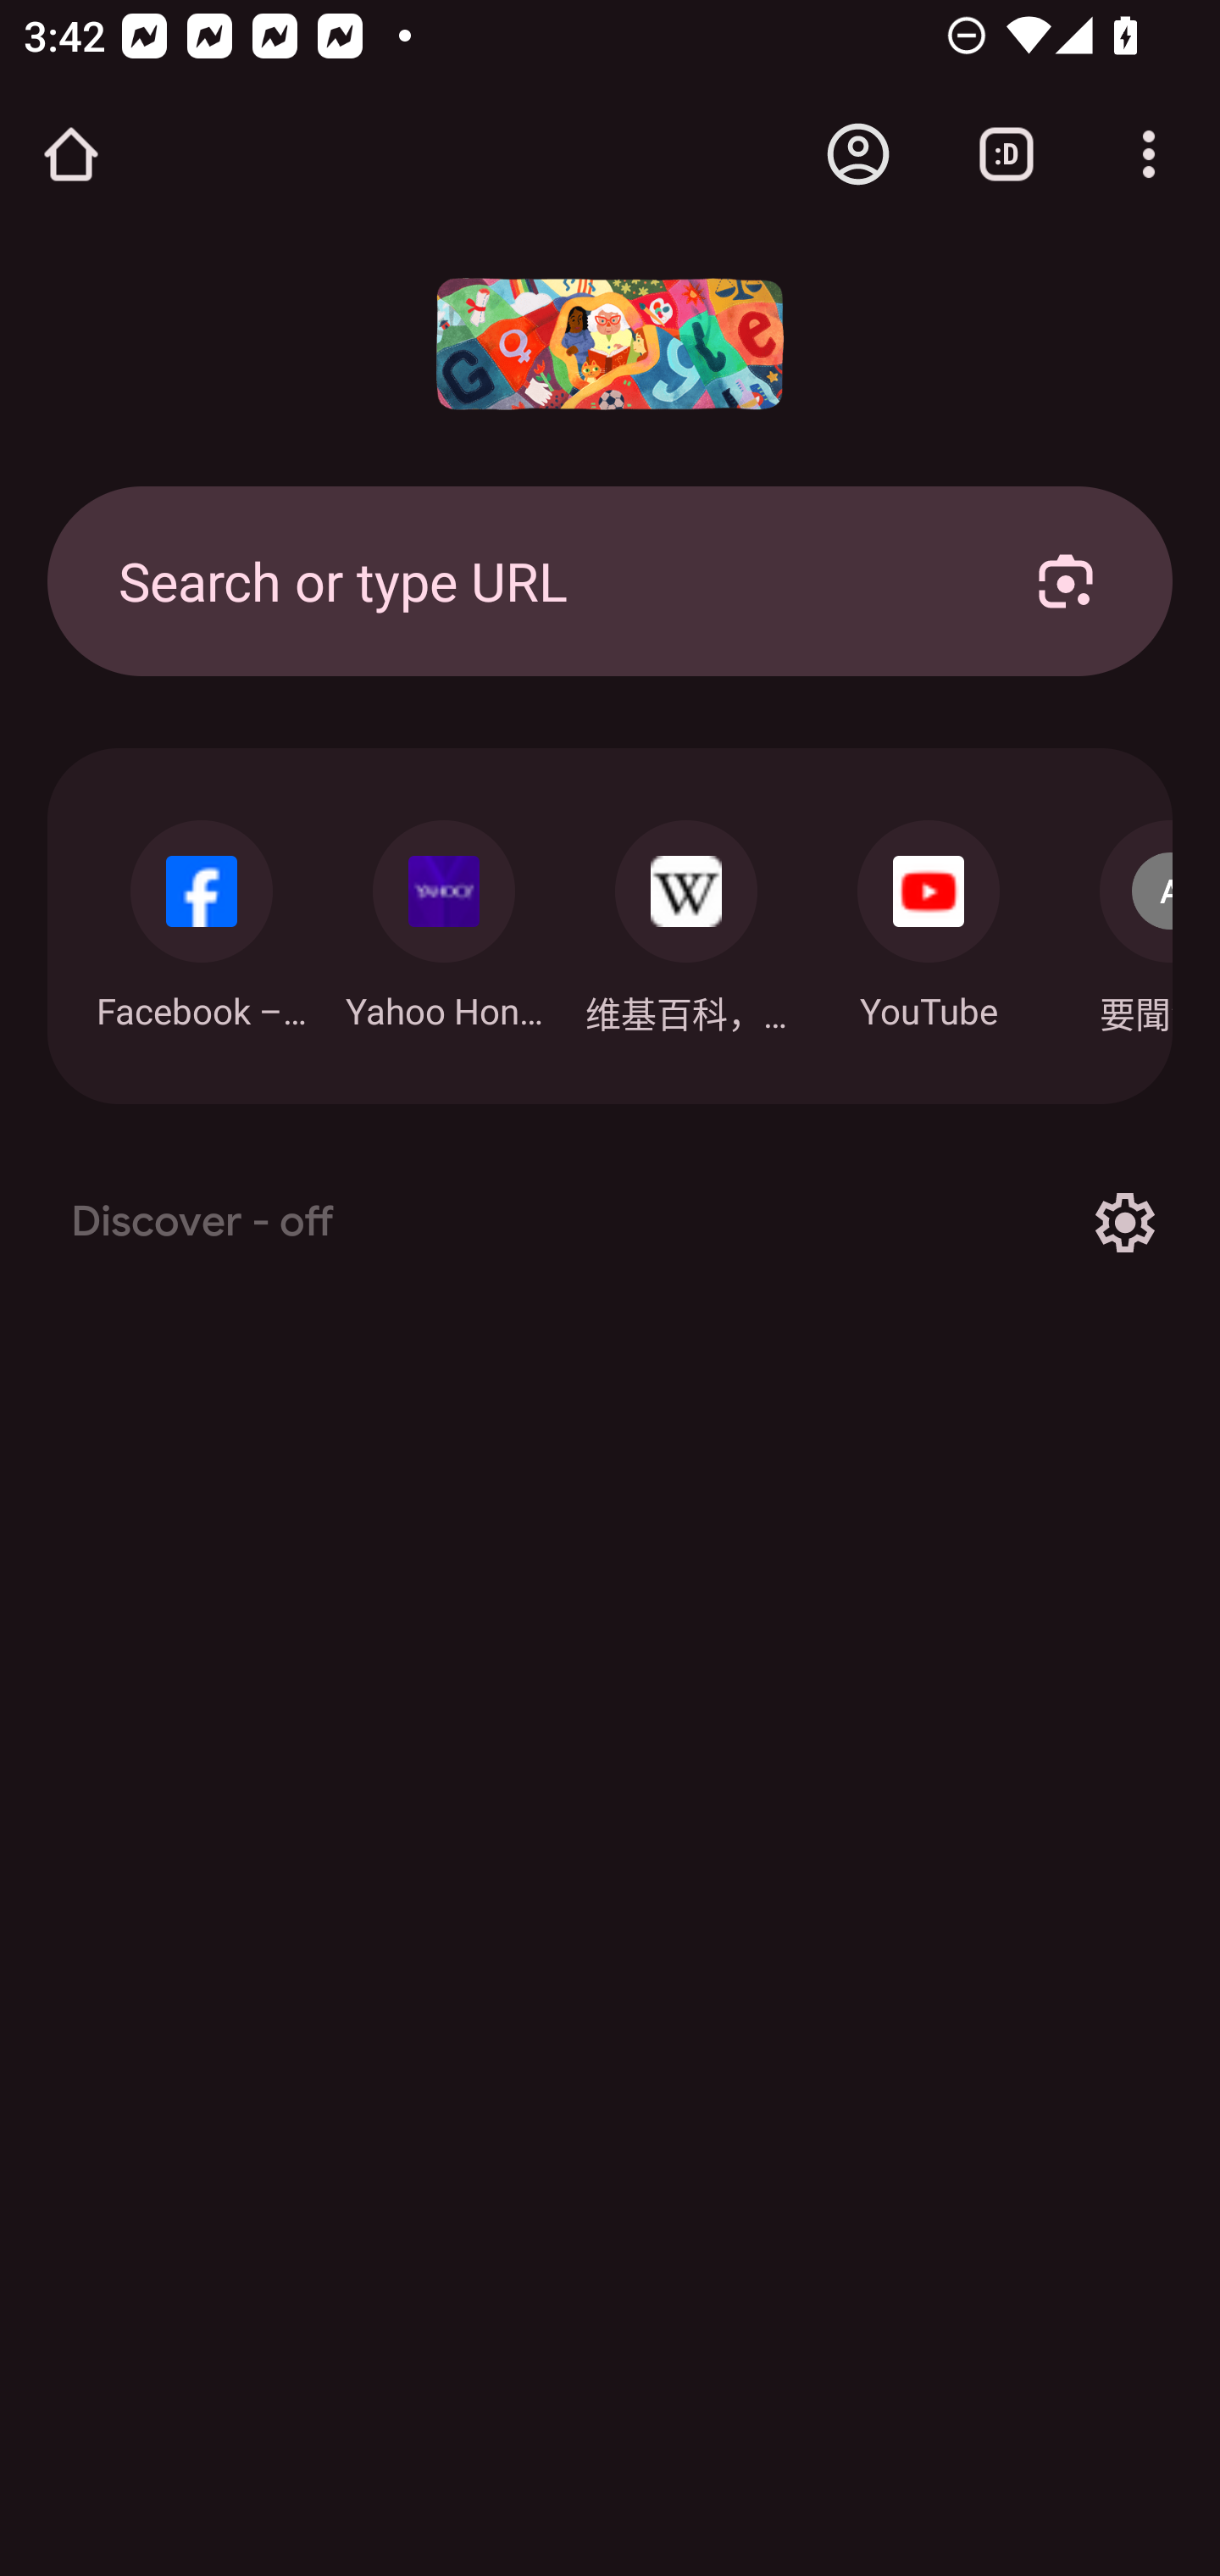  Describe the element at coordinates (71, 154) in the screenshot. I see `Open the home page` at that location.